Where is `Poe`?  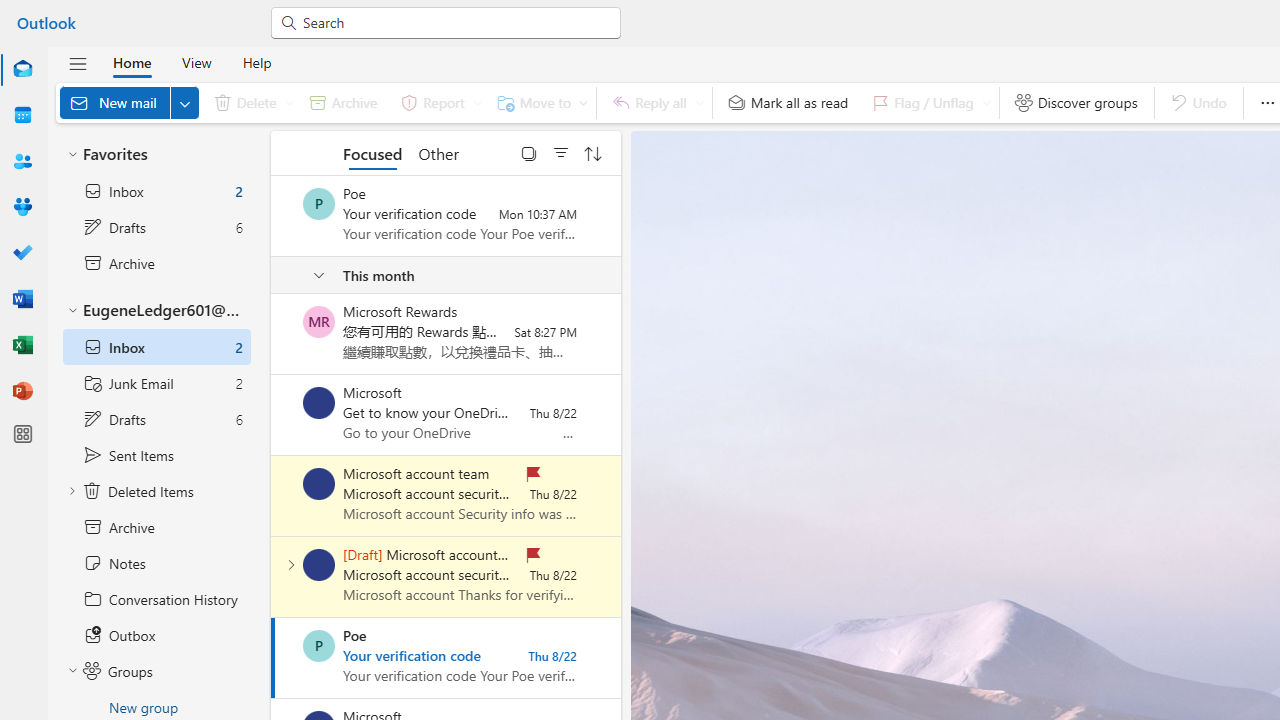
Poe is located at coordinates (319, 646).